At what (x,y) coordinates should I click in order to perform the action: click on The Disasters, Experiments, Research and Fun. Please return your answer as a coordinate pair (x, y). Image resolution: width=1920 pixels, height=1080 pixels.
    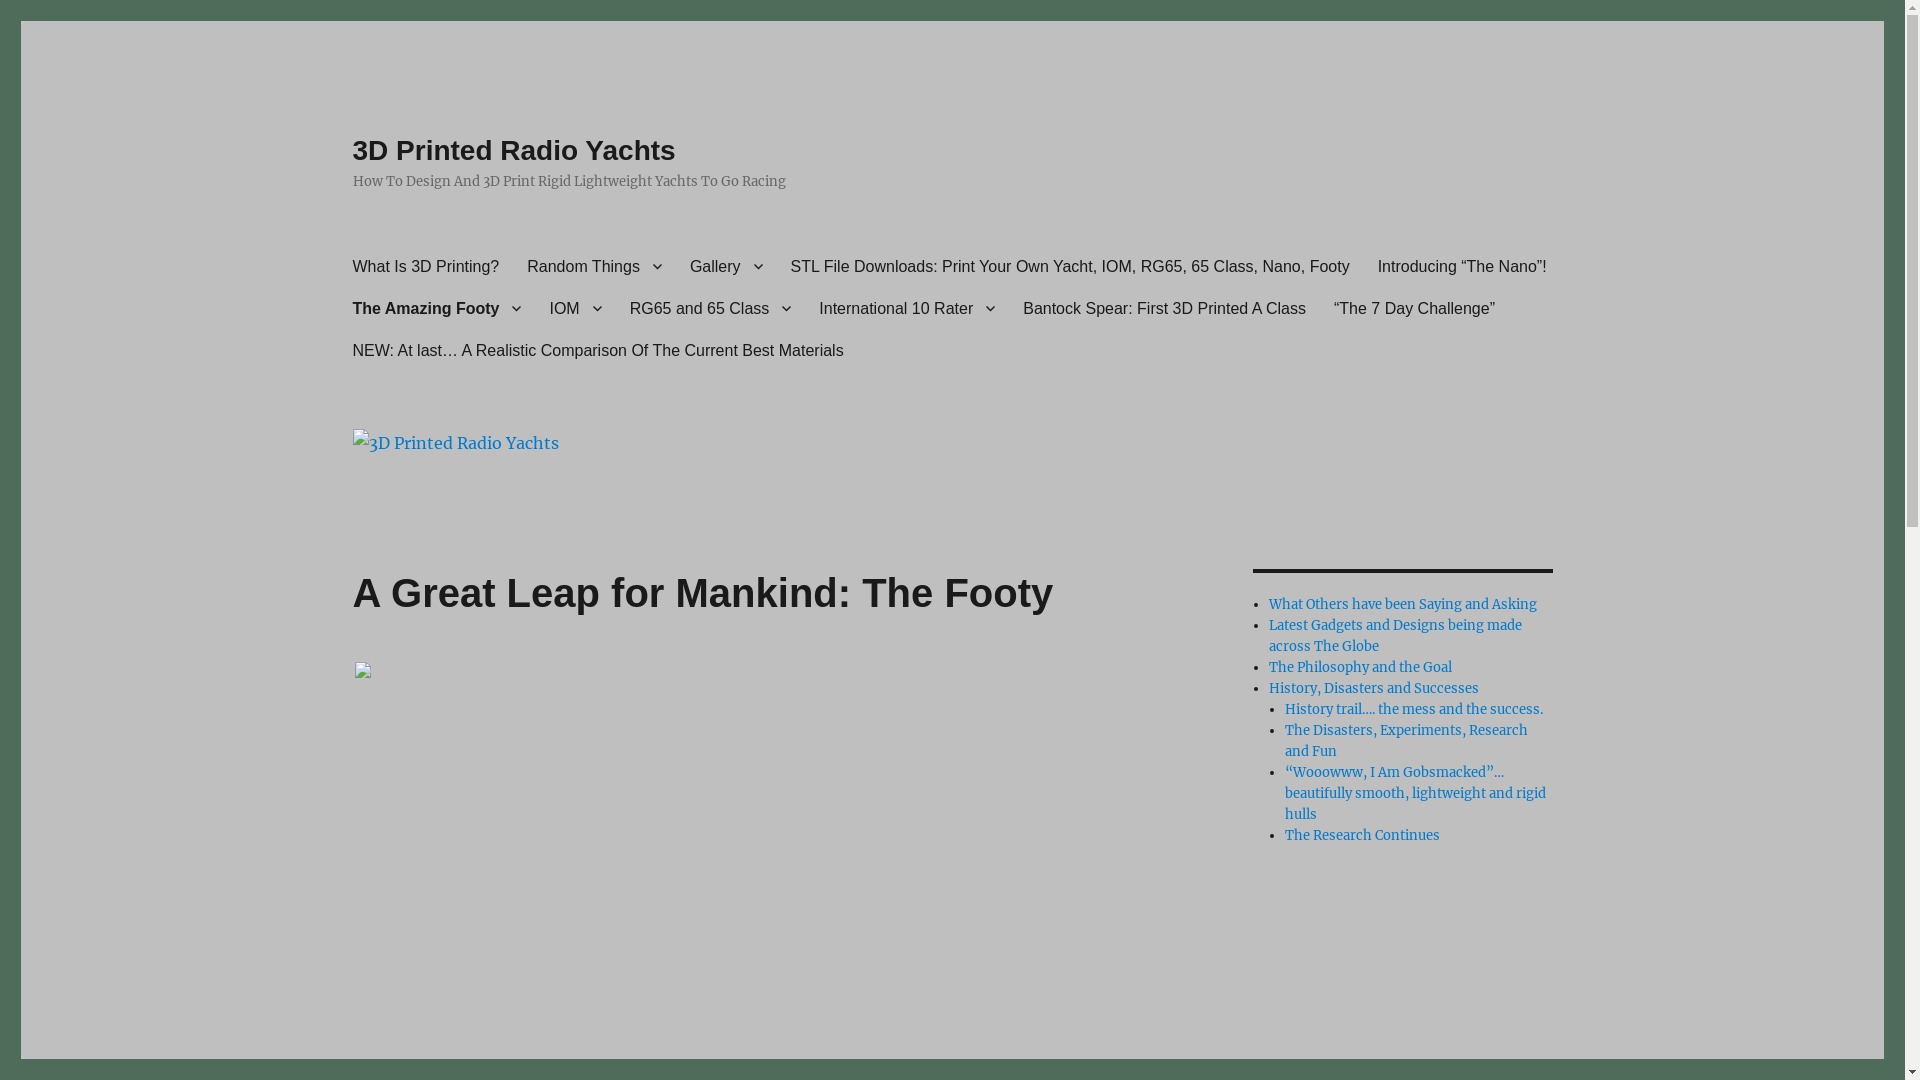
    Looking at the image, I should click on (1406, 741).